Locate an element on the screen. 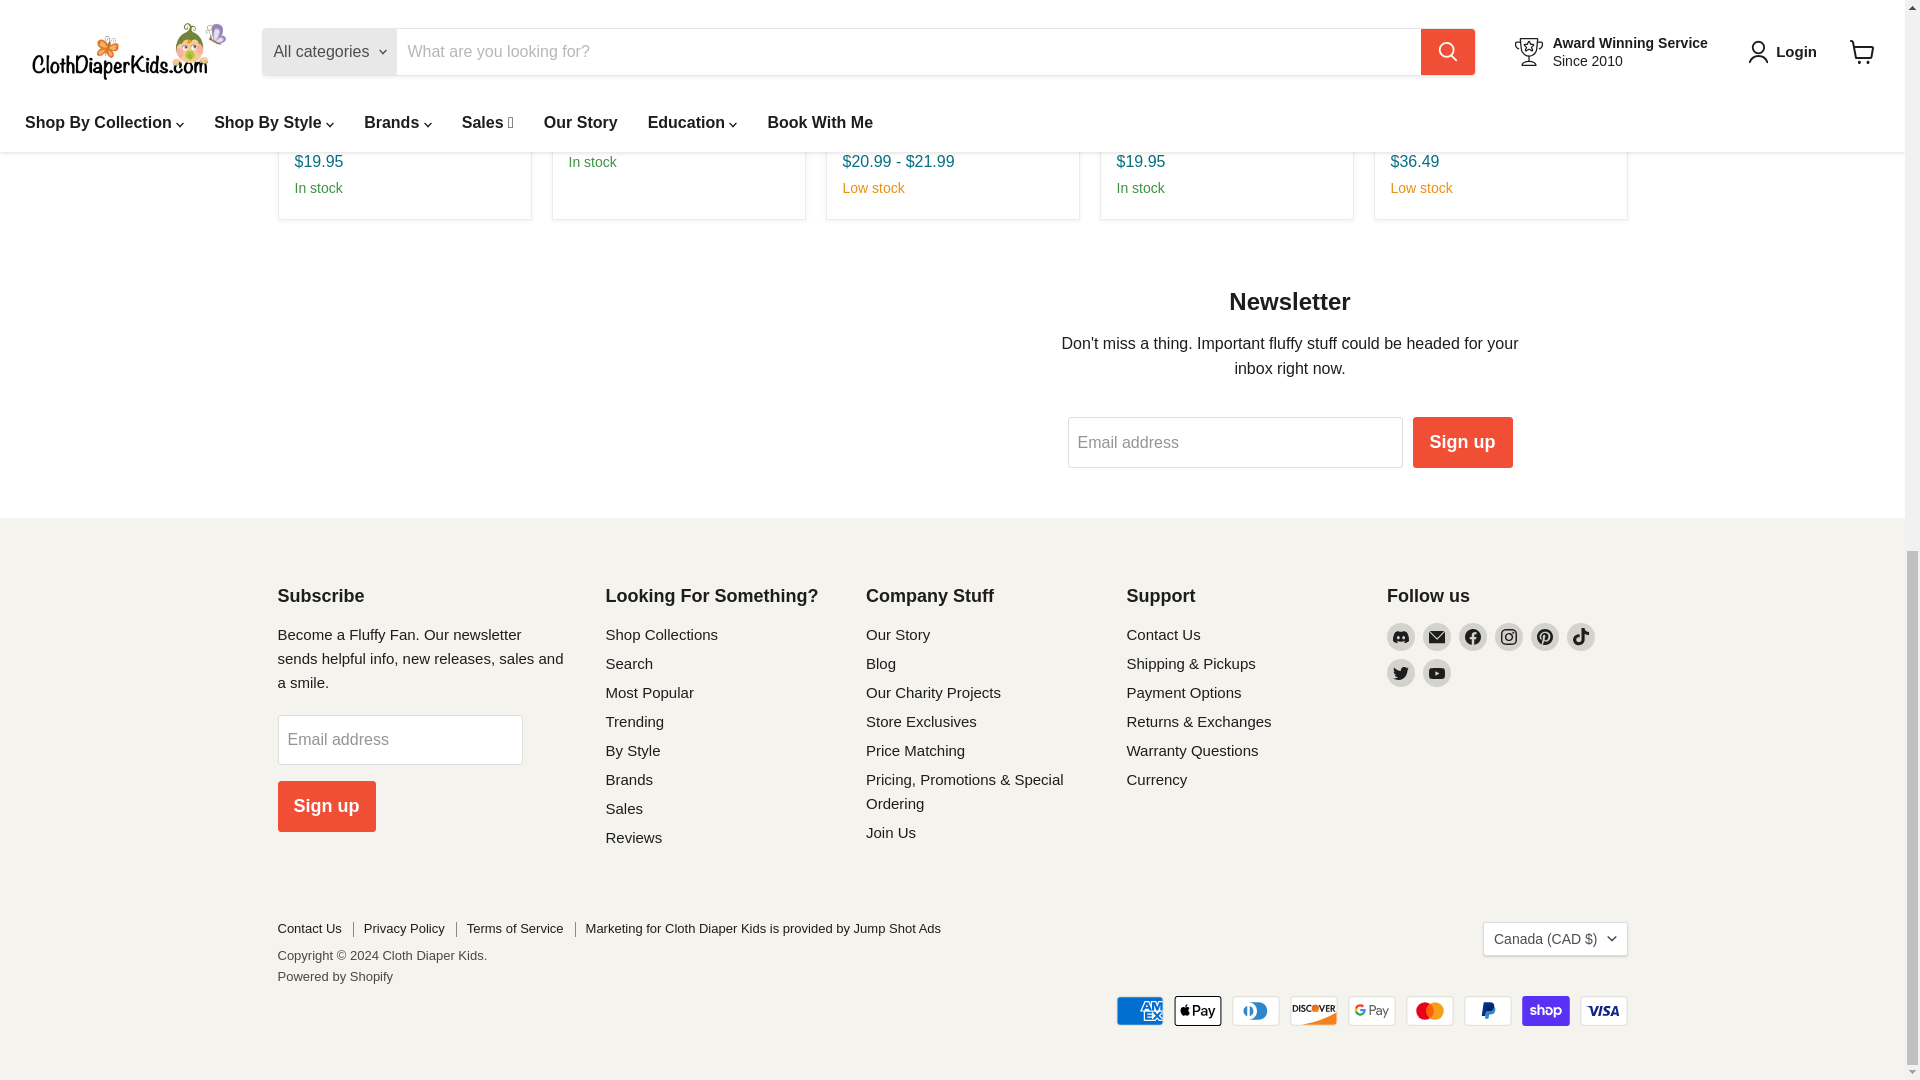 The width and height of the screenshot is (1920, 1080). Twitter is located at coordinates (1400, 672).